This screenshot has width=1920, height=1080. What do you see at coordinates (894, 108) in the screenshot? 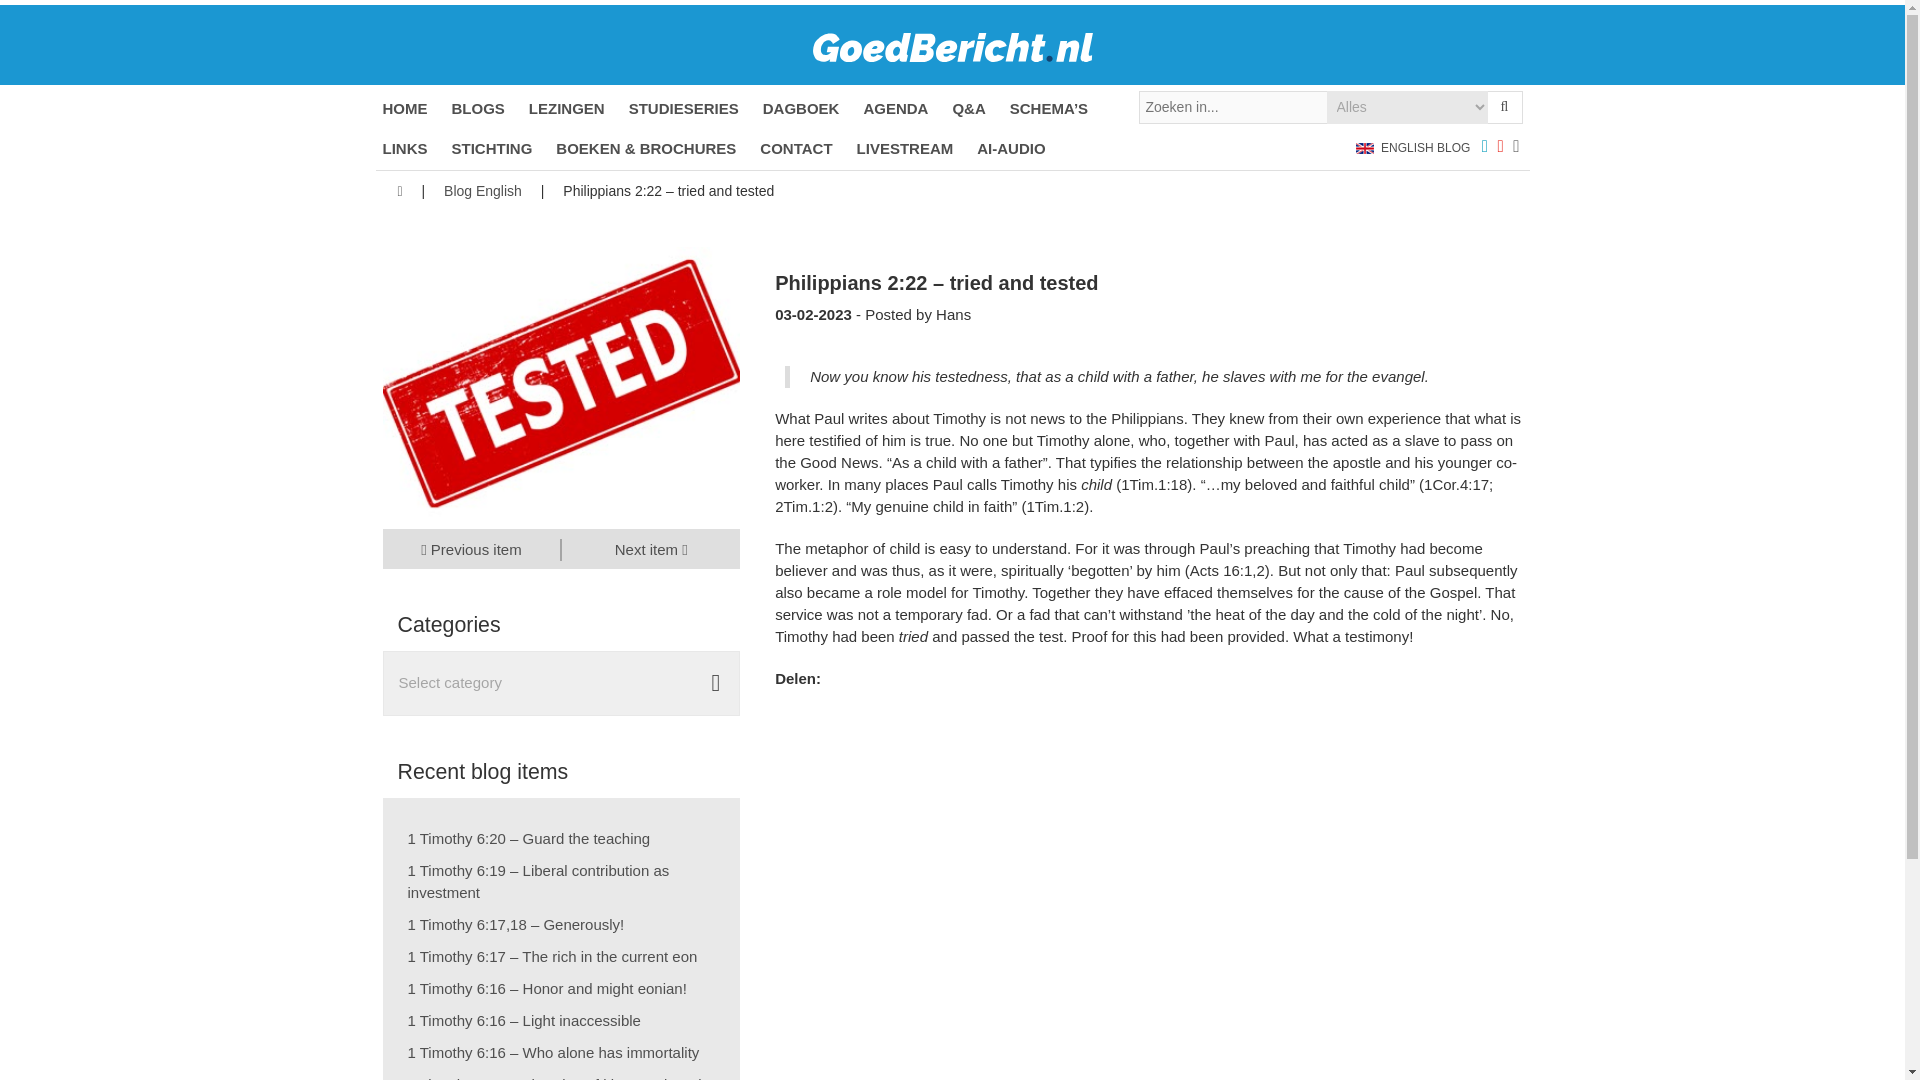
I see `AGENDA` at bounding box center [894, 108].